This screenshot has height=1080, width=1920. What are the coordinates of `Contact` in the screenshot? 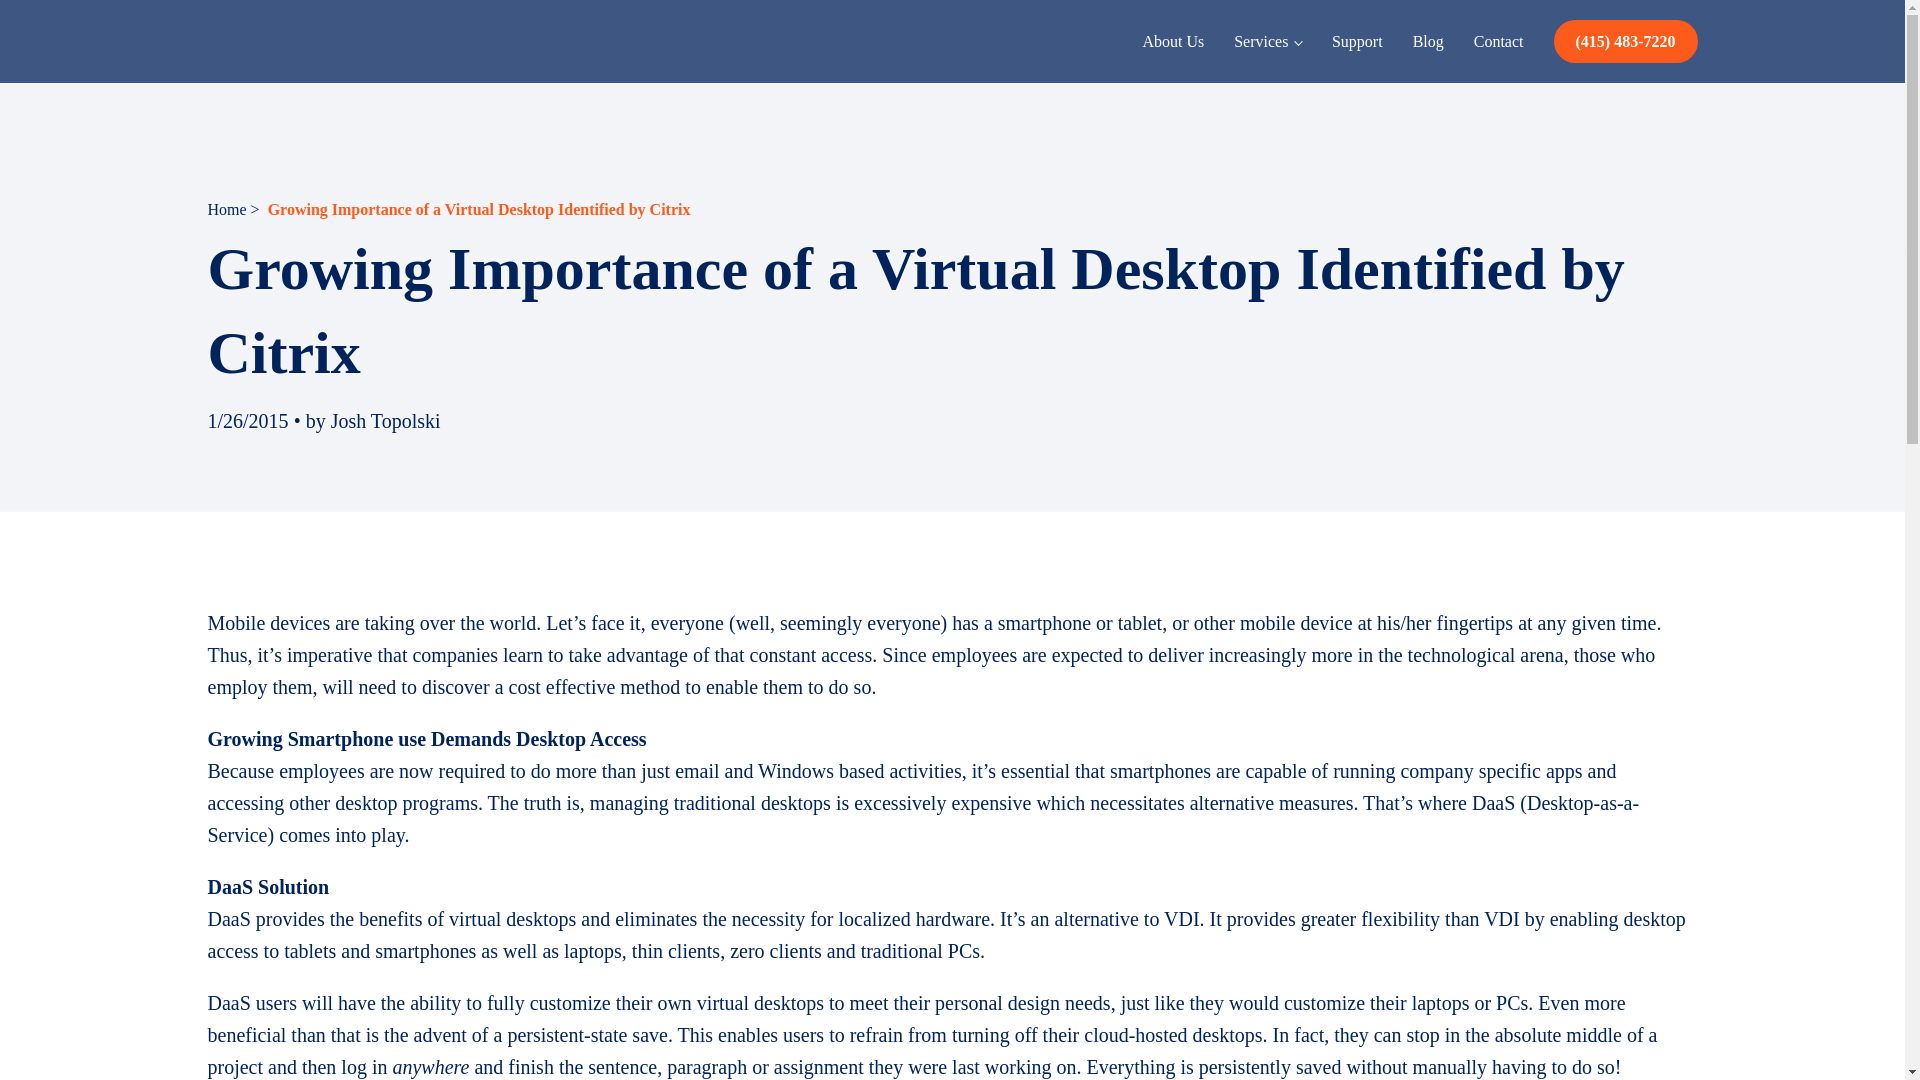 It's located at (1498, 41).